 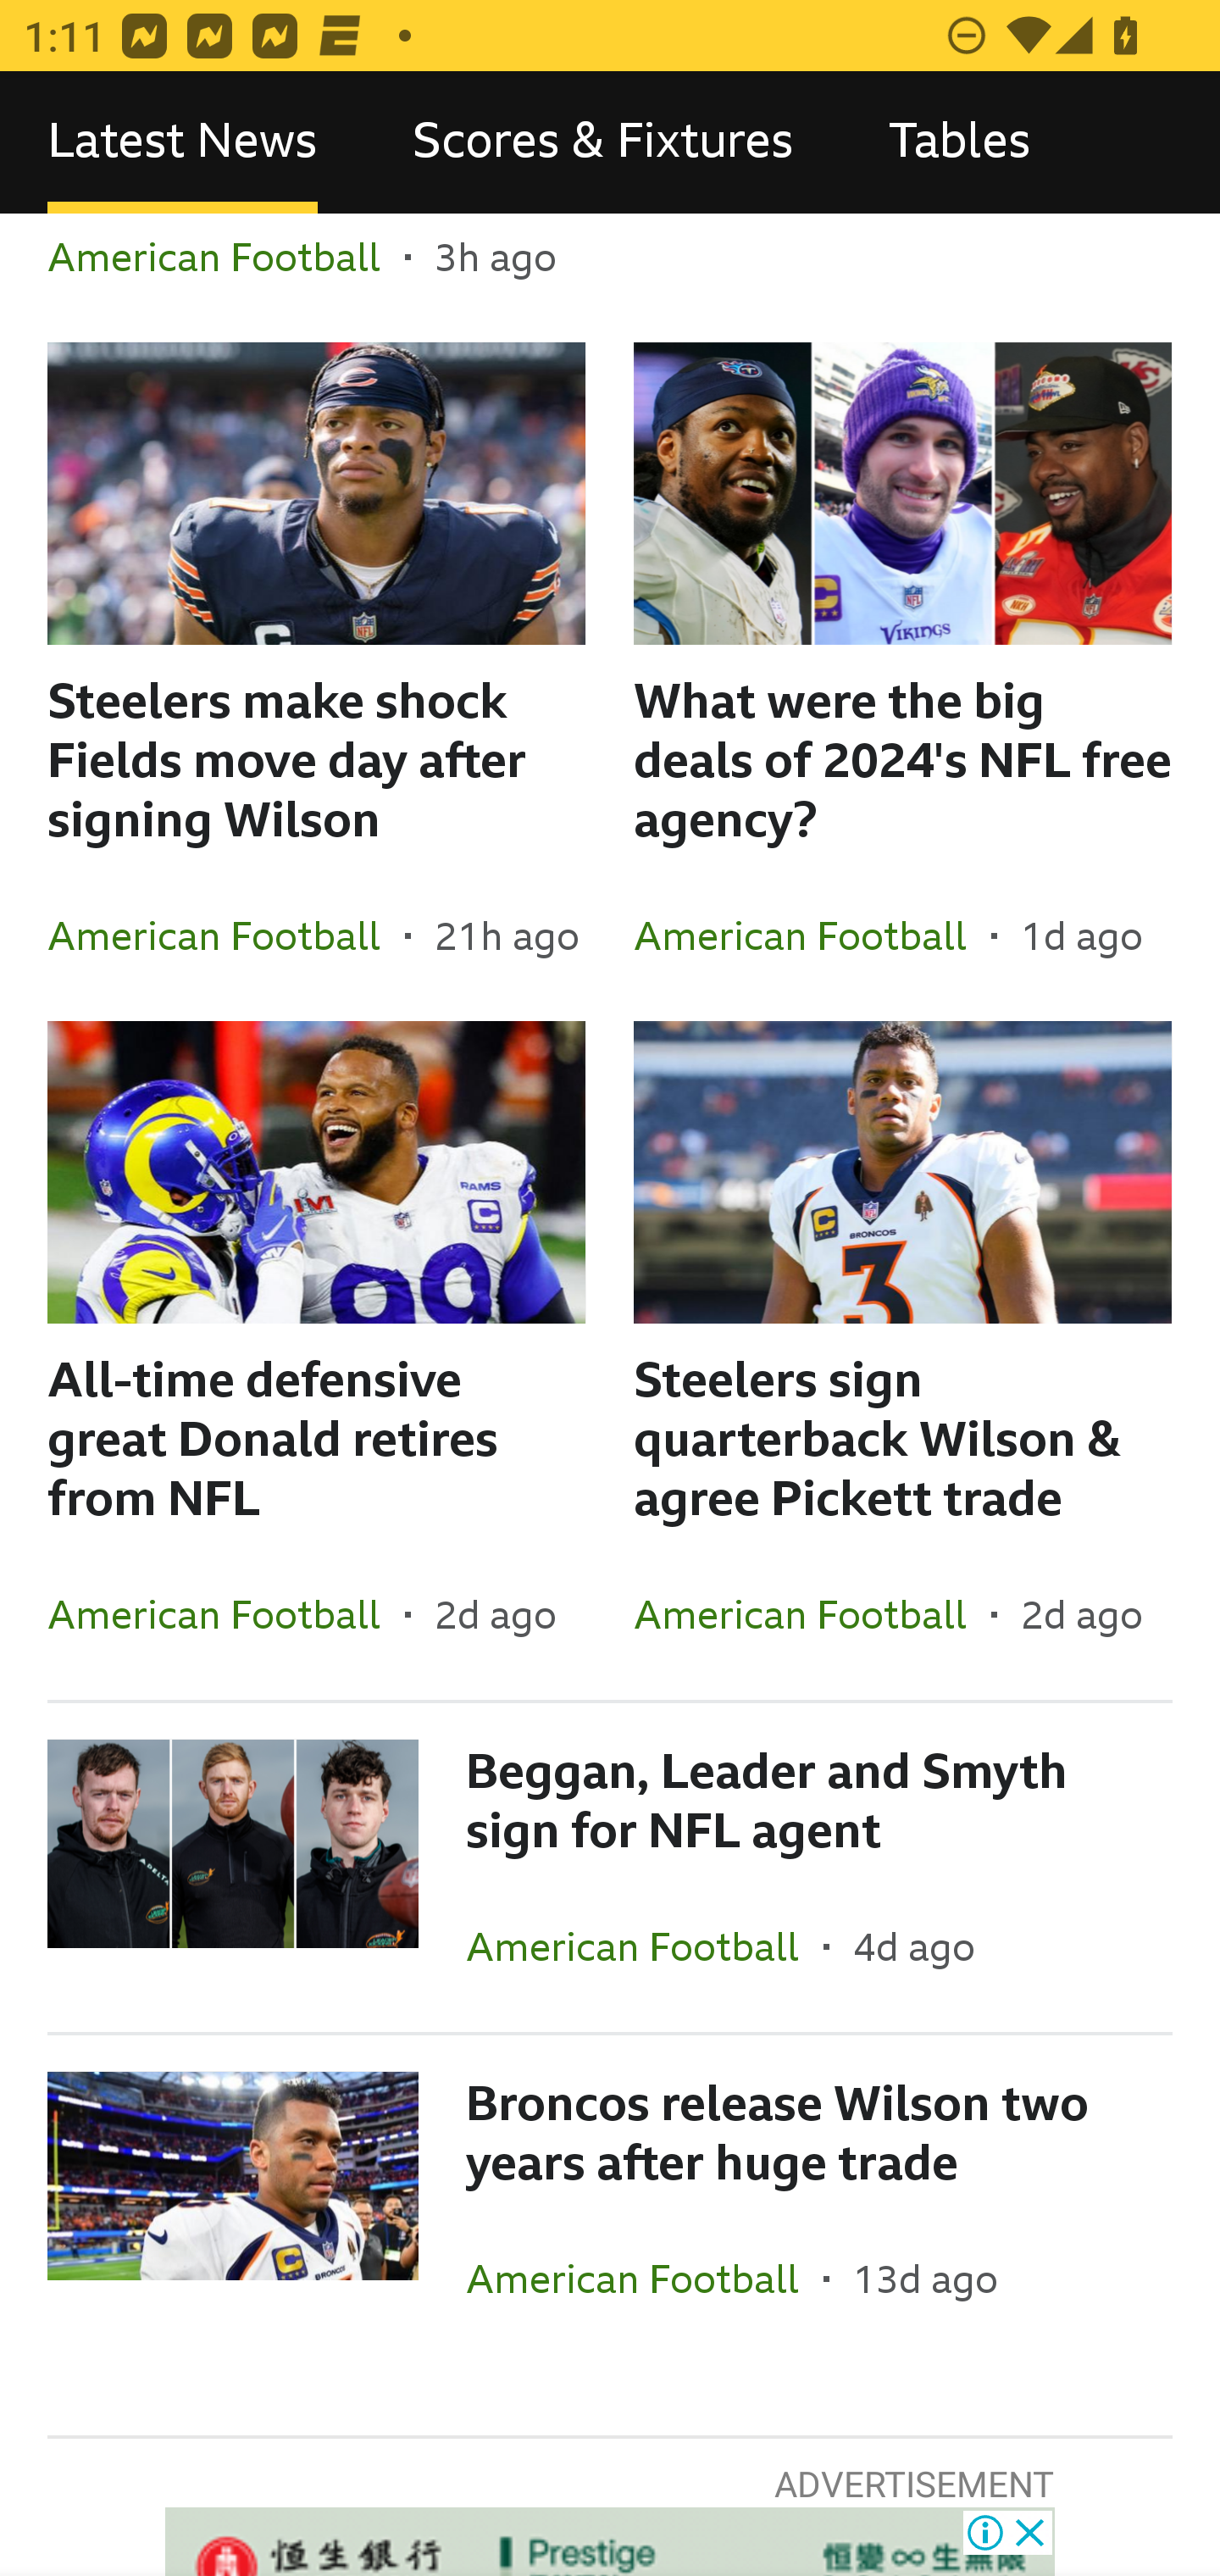 What do you see at coordinates (959, 142) in the screenshot?
I see `Tables` at bounding box center [959, 142].